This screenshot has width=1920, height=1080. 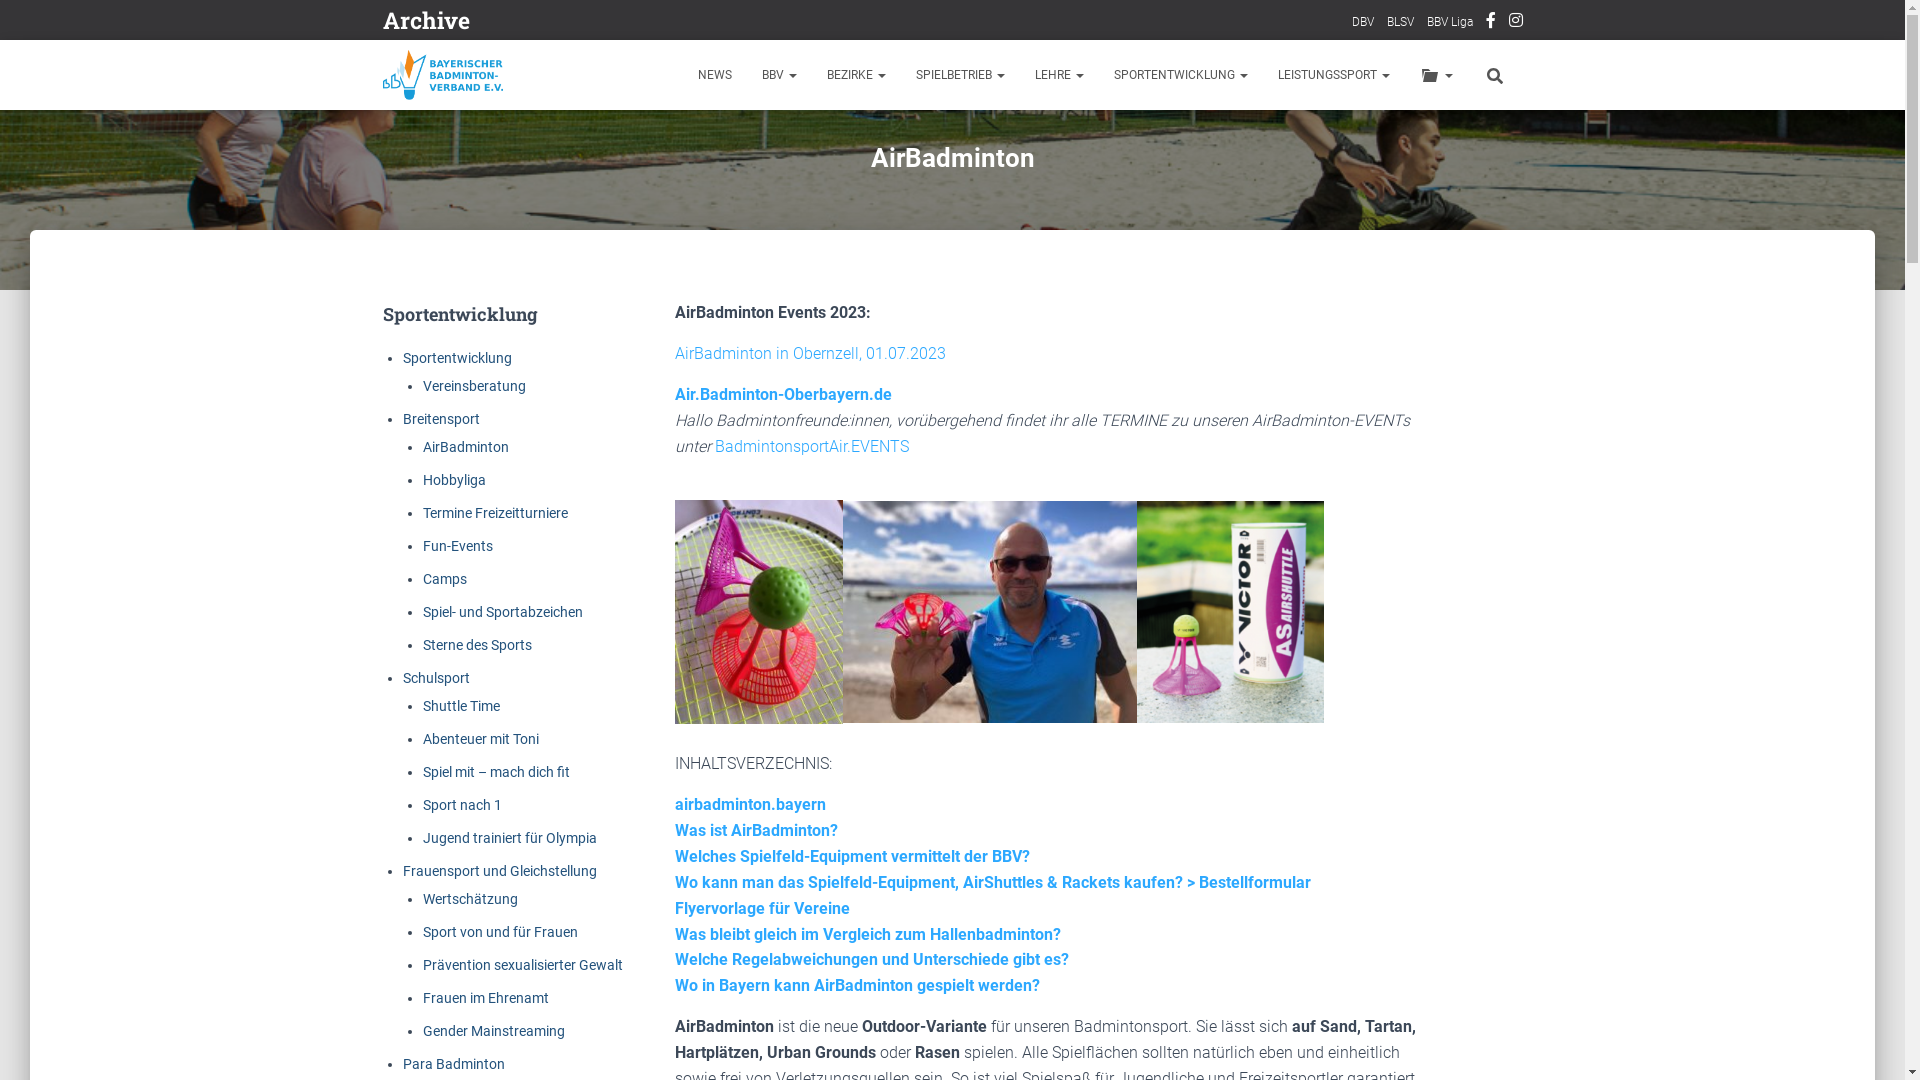 I want to click on Februar 2017, so click(x=646, y=585).